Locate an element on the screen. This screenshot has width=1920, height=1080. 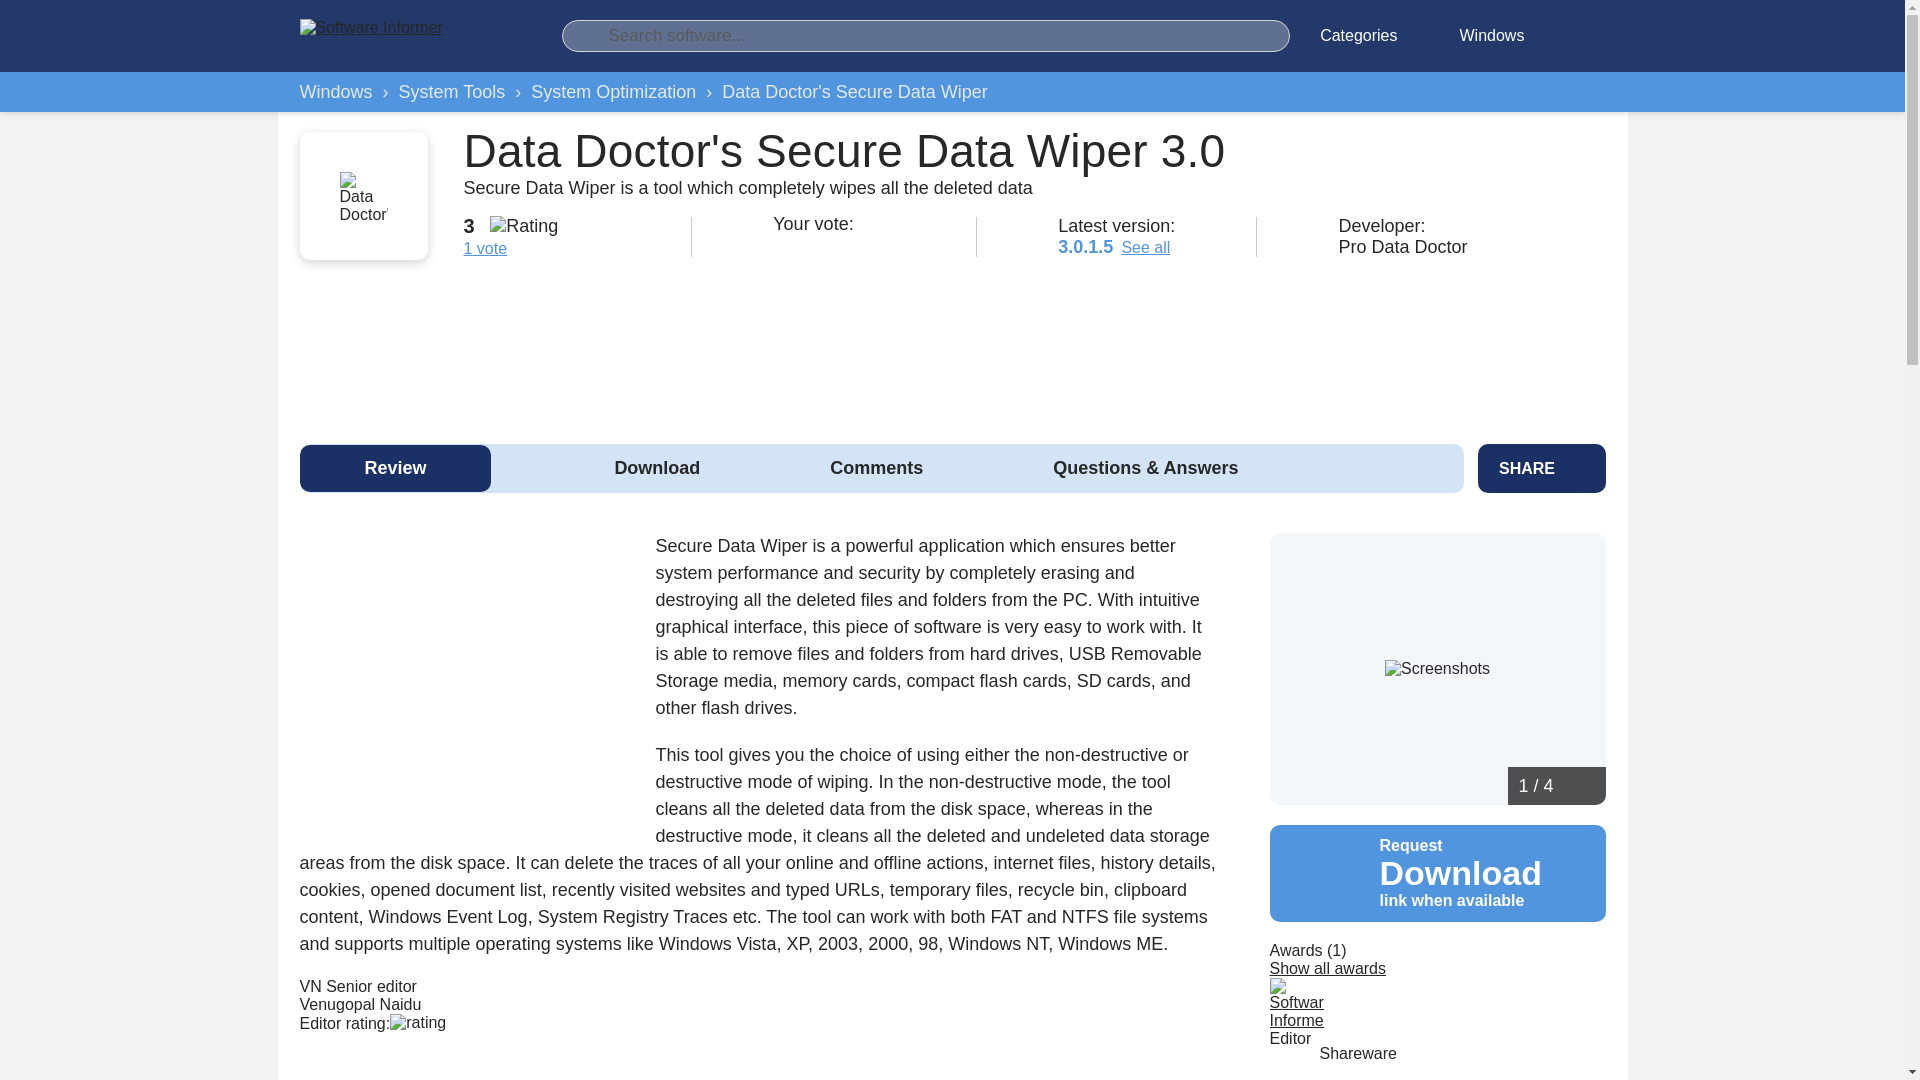
Review is located at coordinates (395, 468).